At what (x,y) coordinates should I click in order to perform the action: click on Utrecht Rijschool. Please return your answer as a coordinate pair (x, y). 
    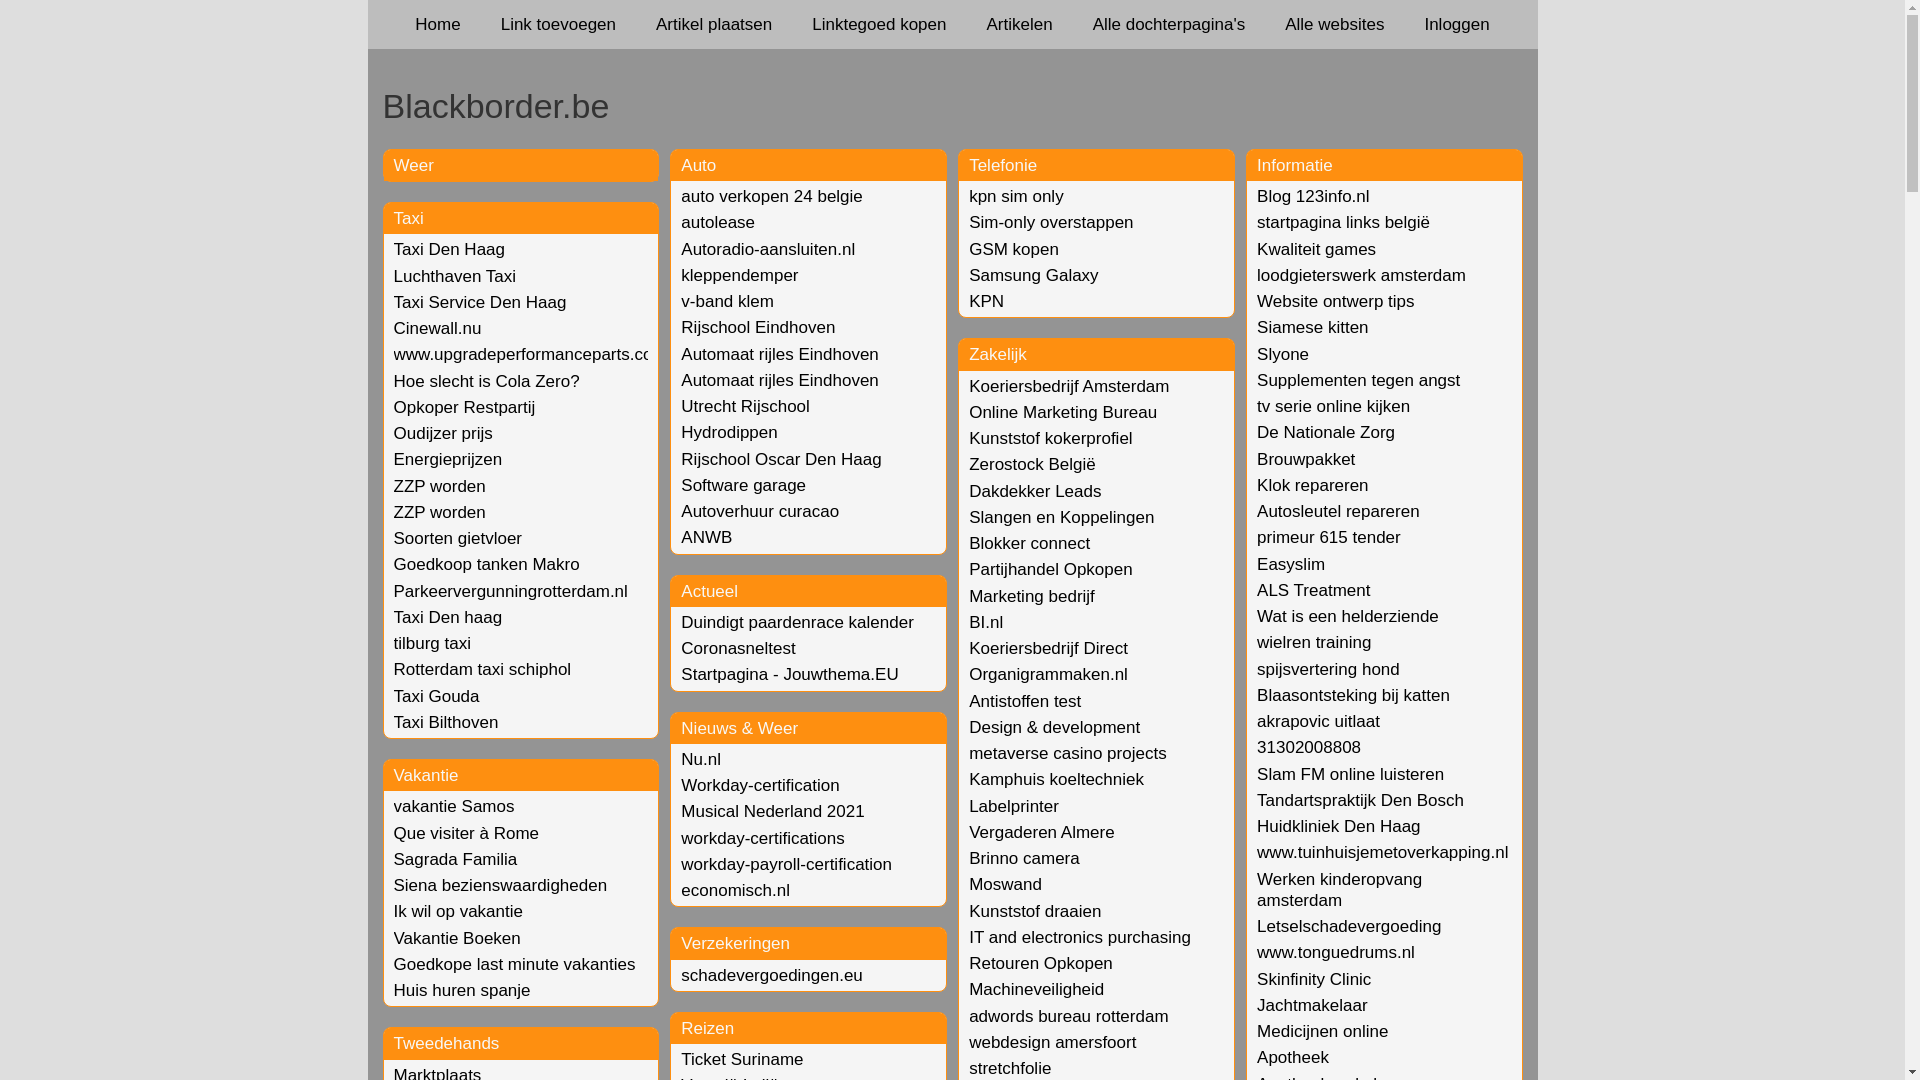
    Looking at the image, I should click on (746, 406).